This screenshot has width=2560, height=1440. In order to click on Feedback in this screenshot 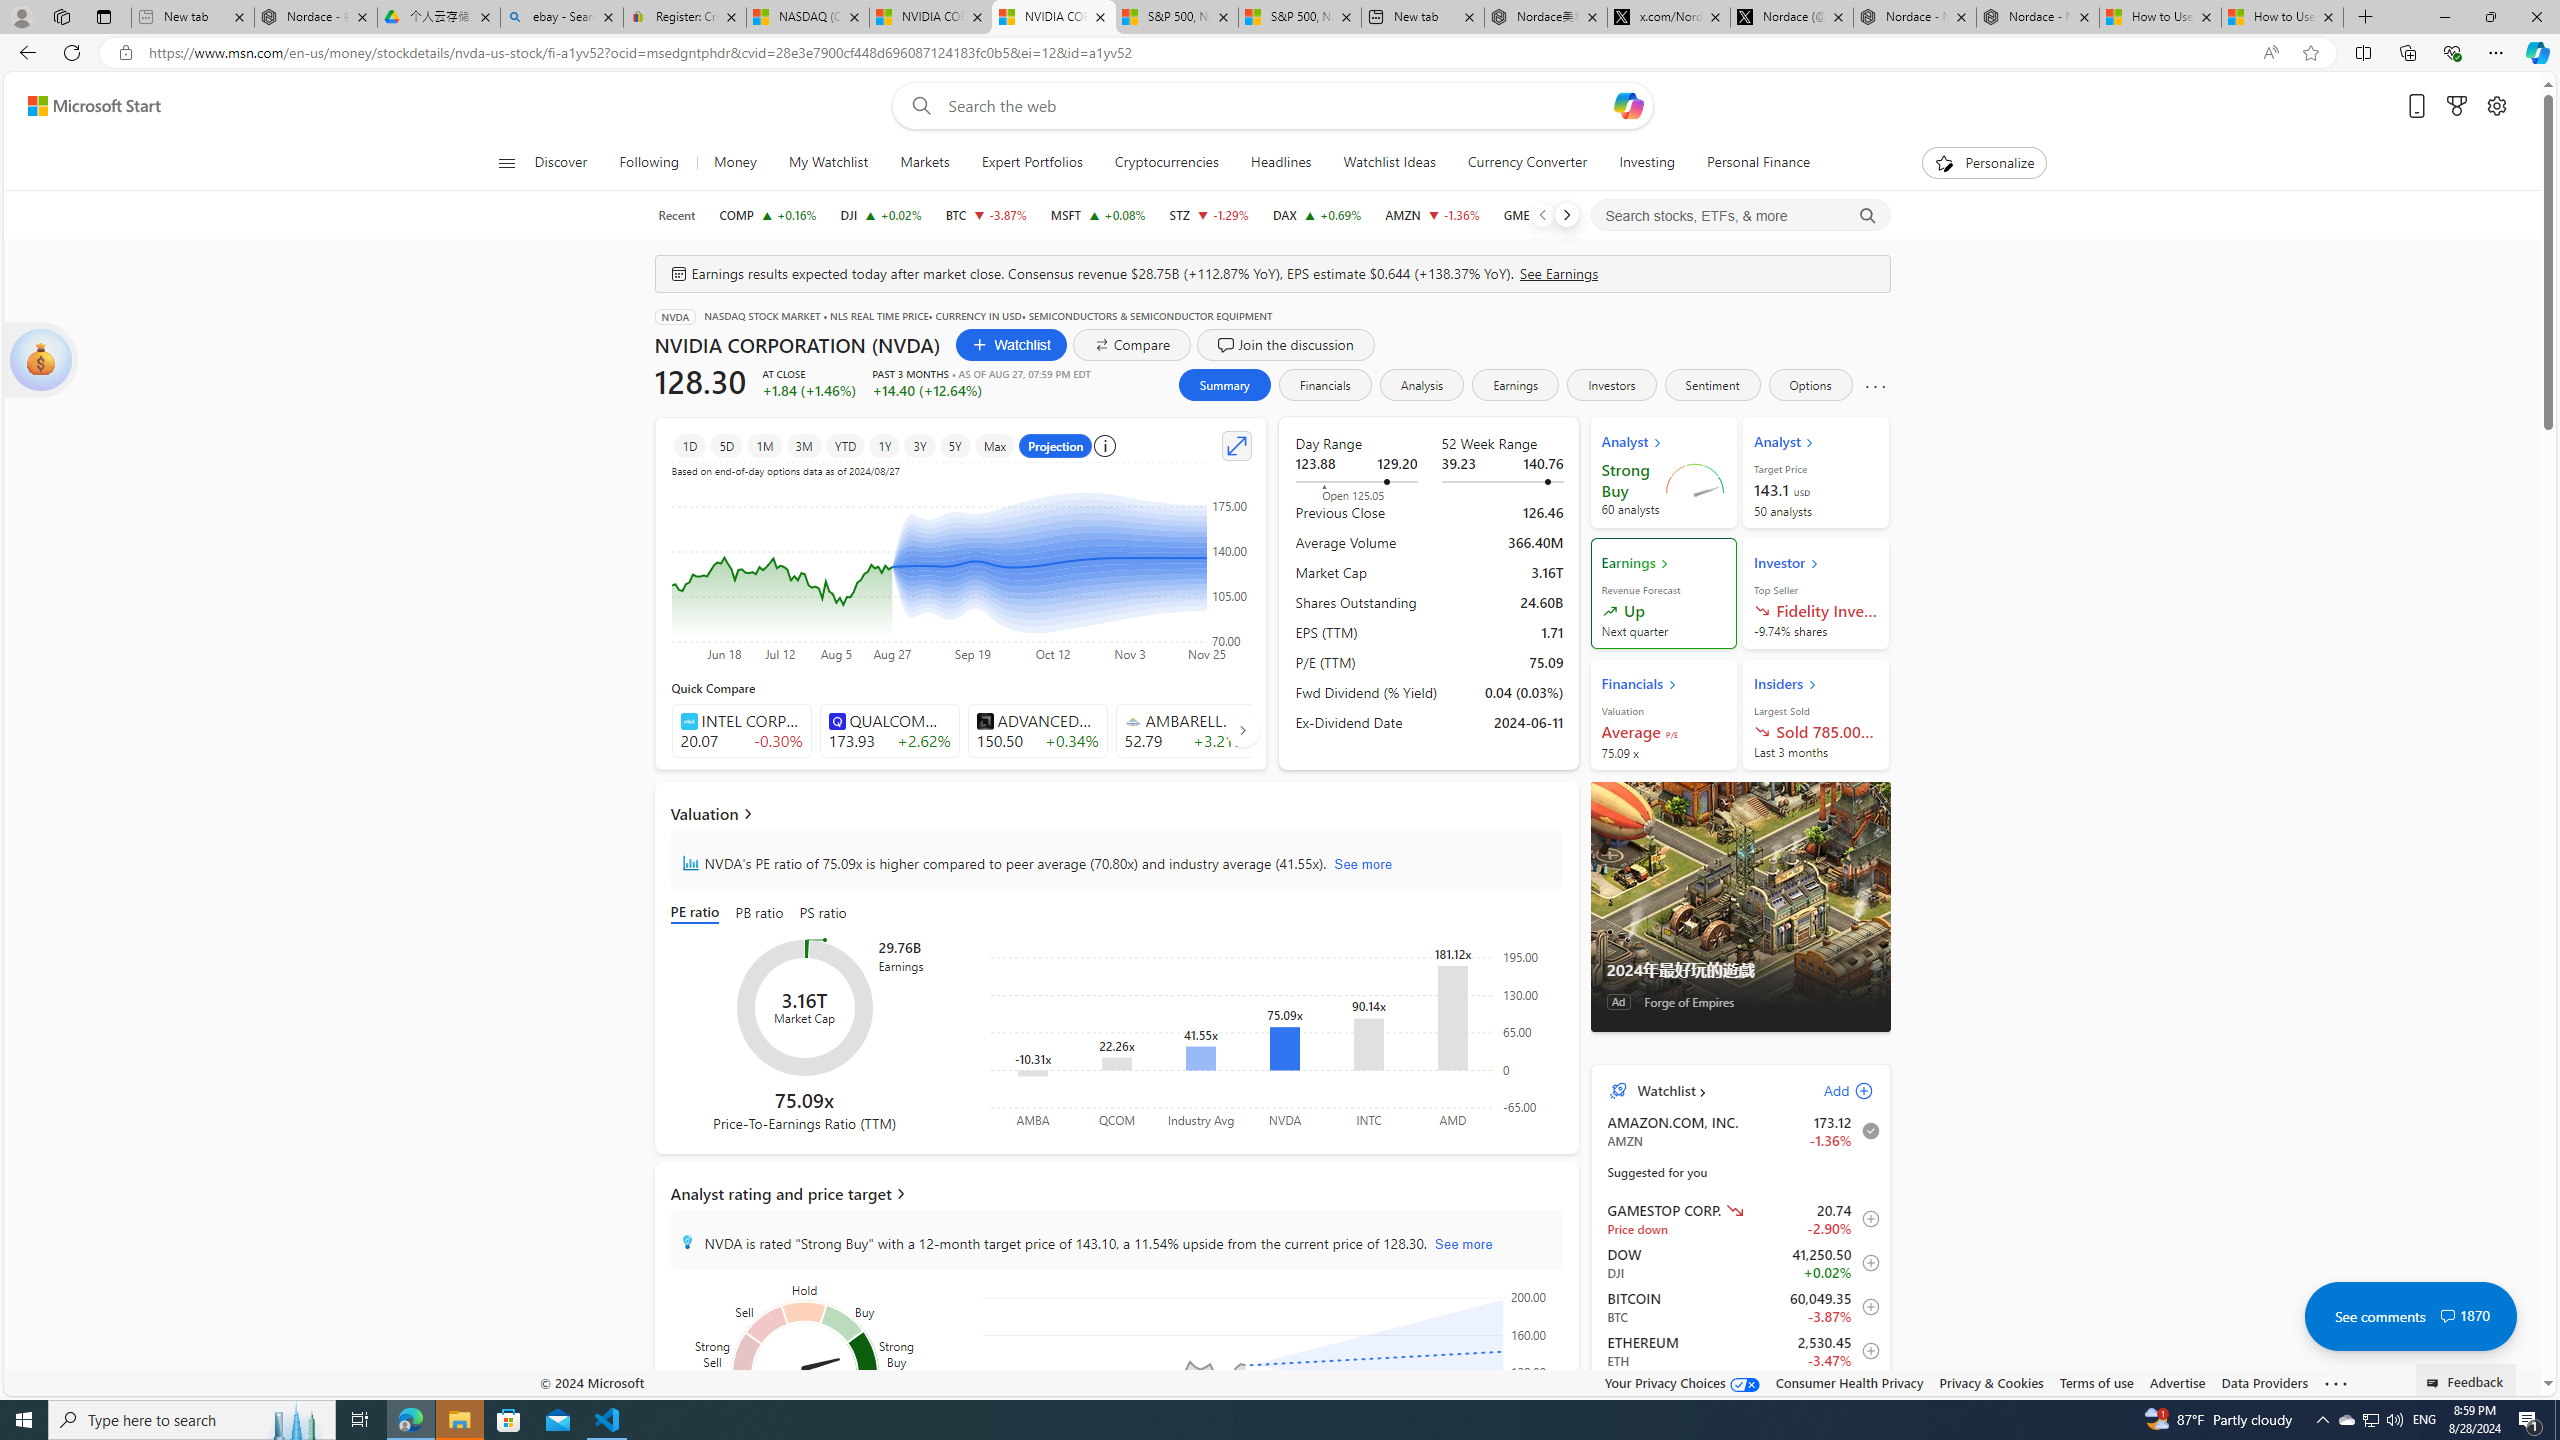, I will do `click(2466, 1379)`.